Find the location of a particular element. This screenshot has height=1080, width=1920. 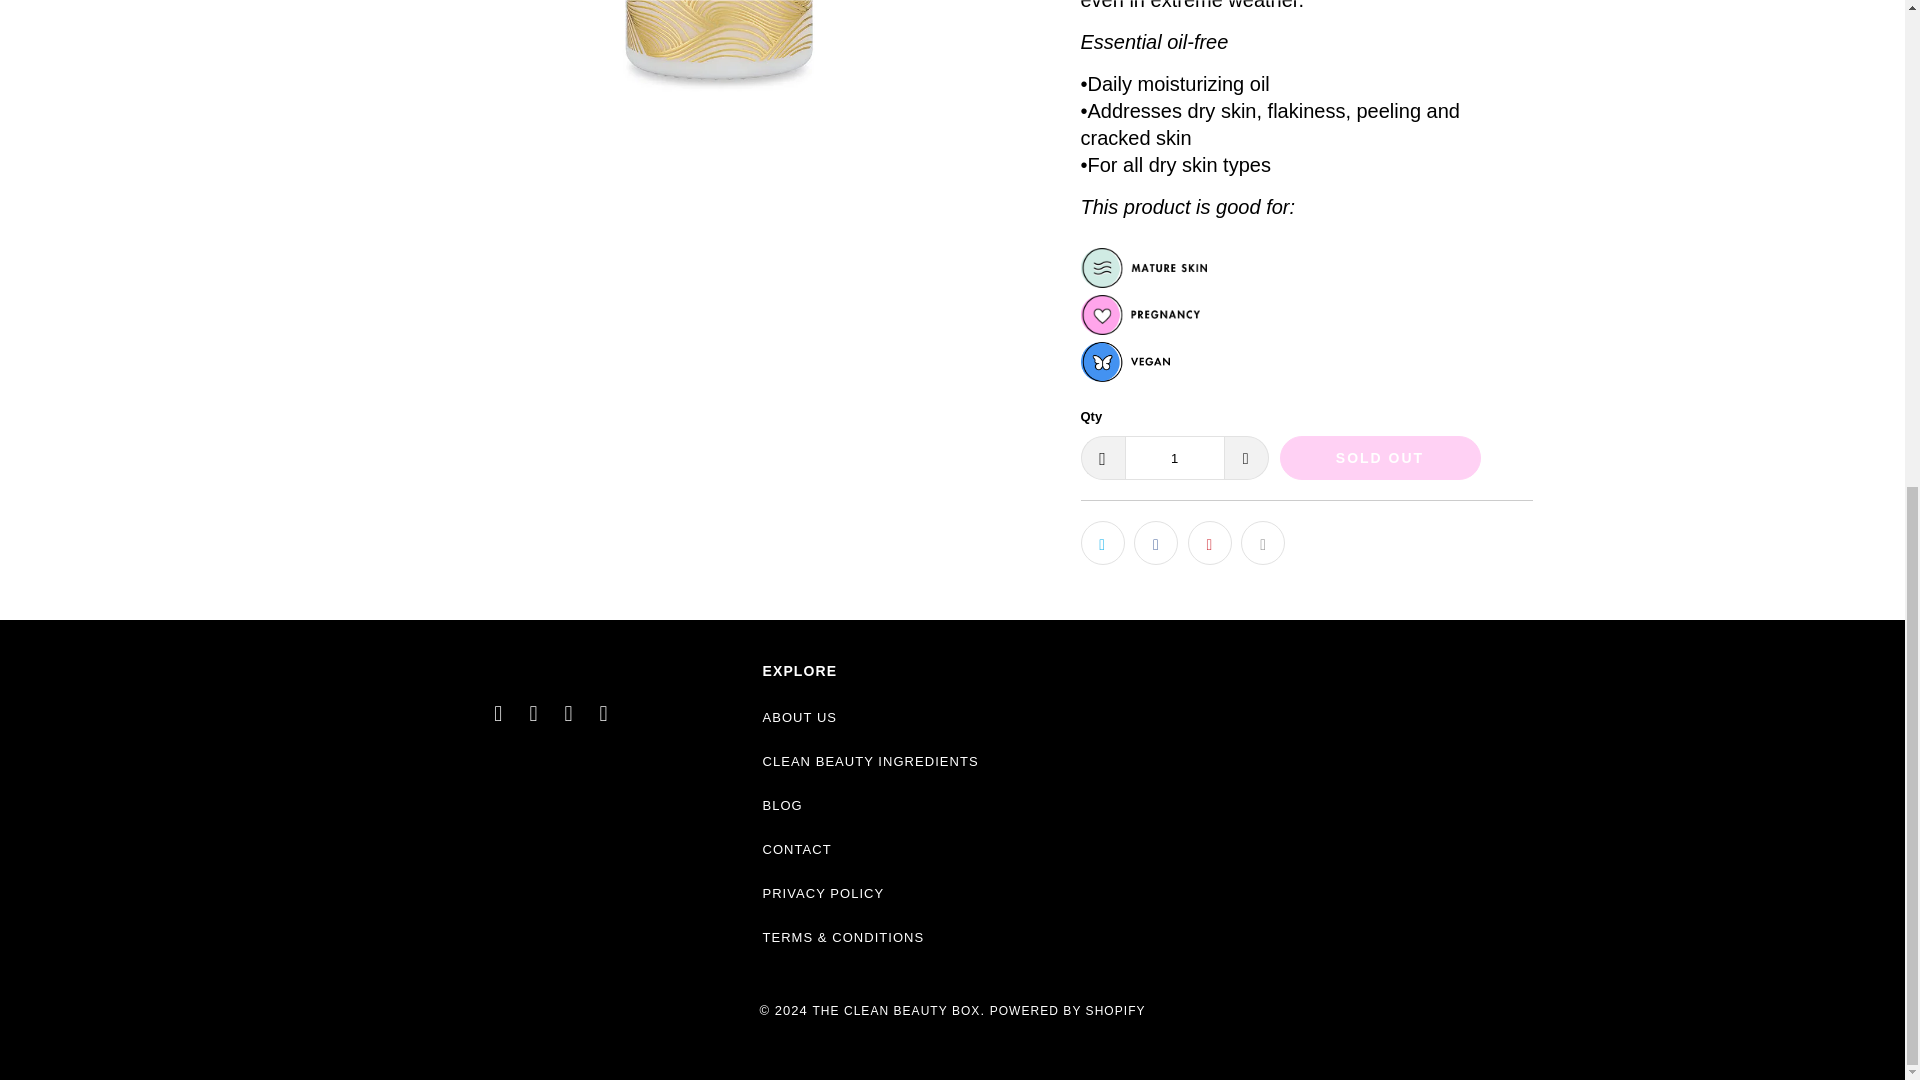

SOLD OUT is located at coordinates (1380, 458).